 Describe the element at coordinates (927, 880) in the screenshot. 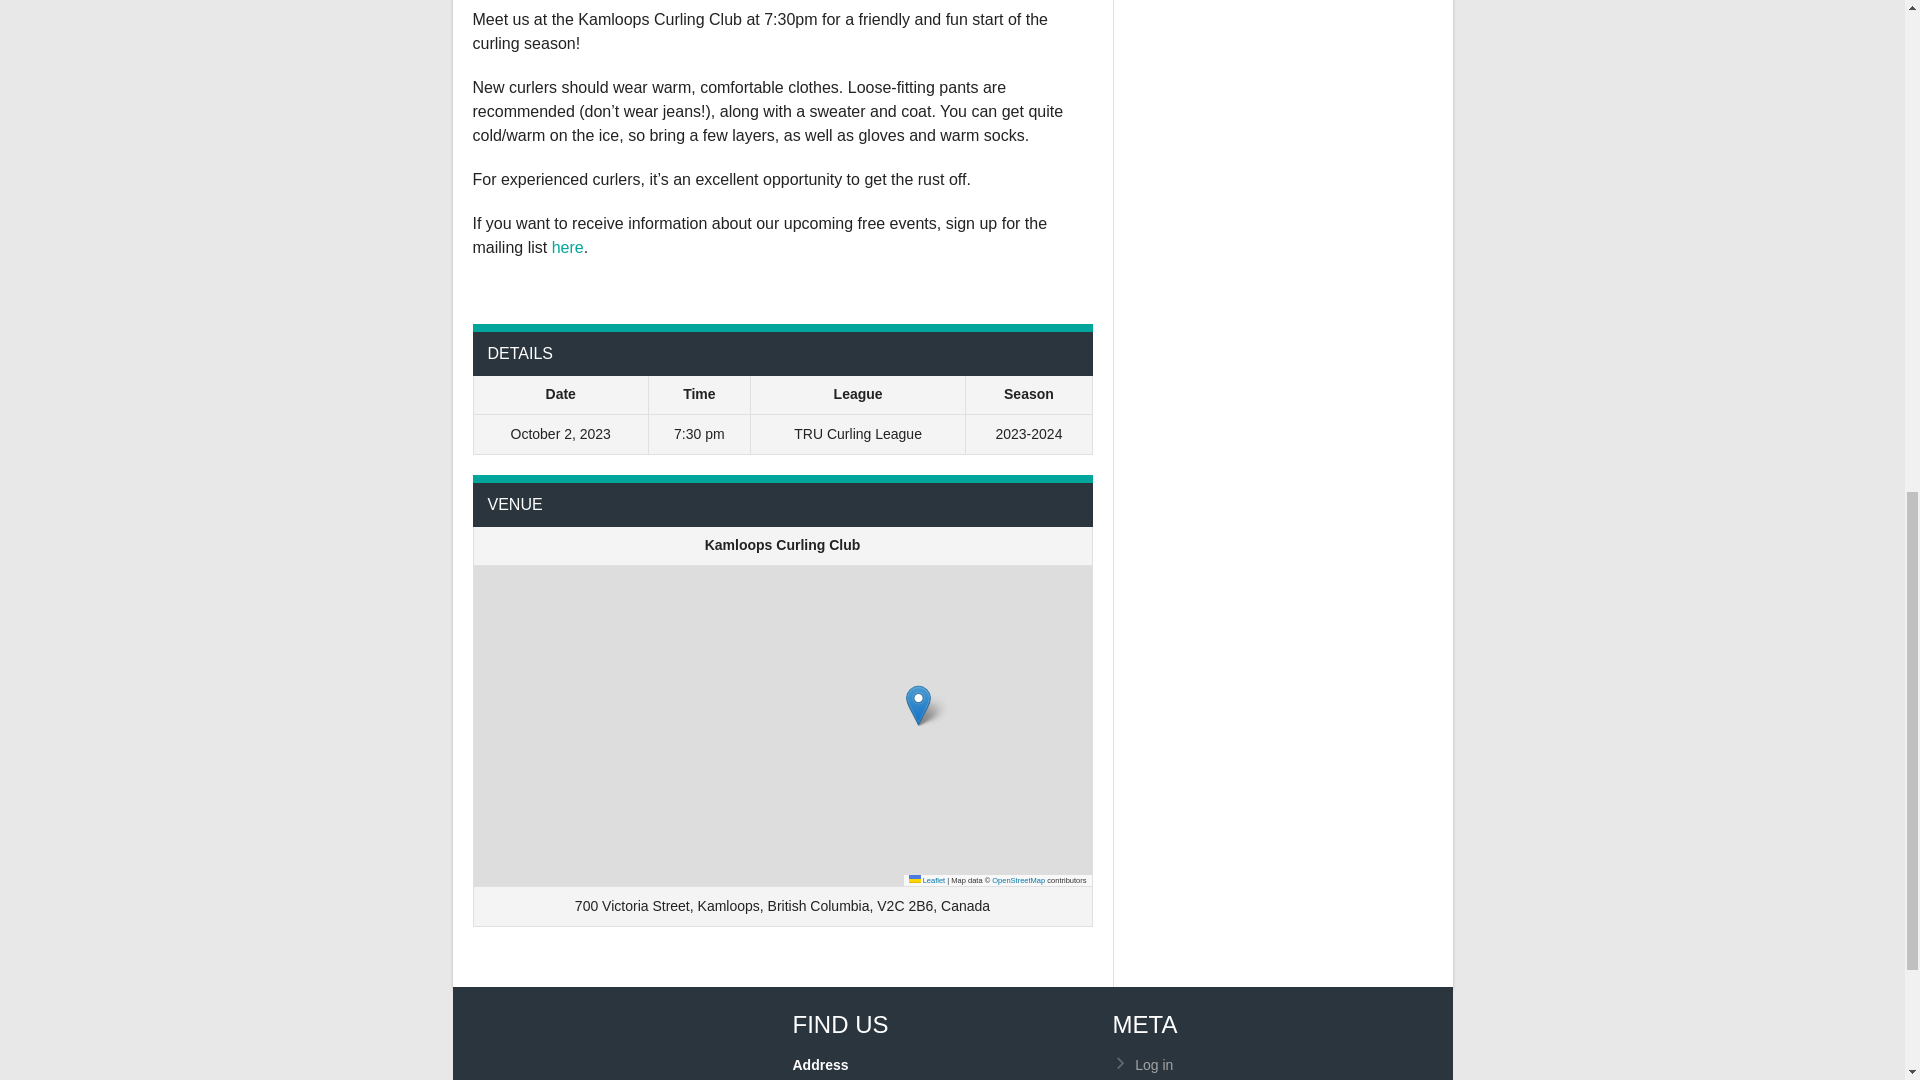

I see `A JavaScript library for interactive maps` at that location.